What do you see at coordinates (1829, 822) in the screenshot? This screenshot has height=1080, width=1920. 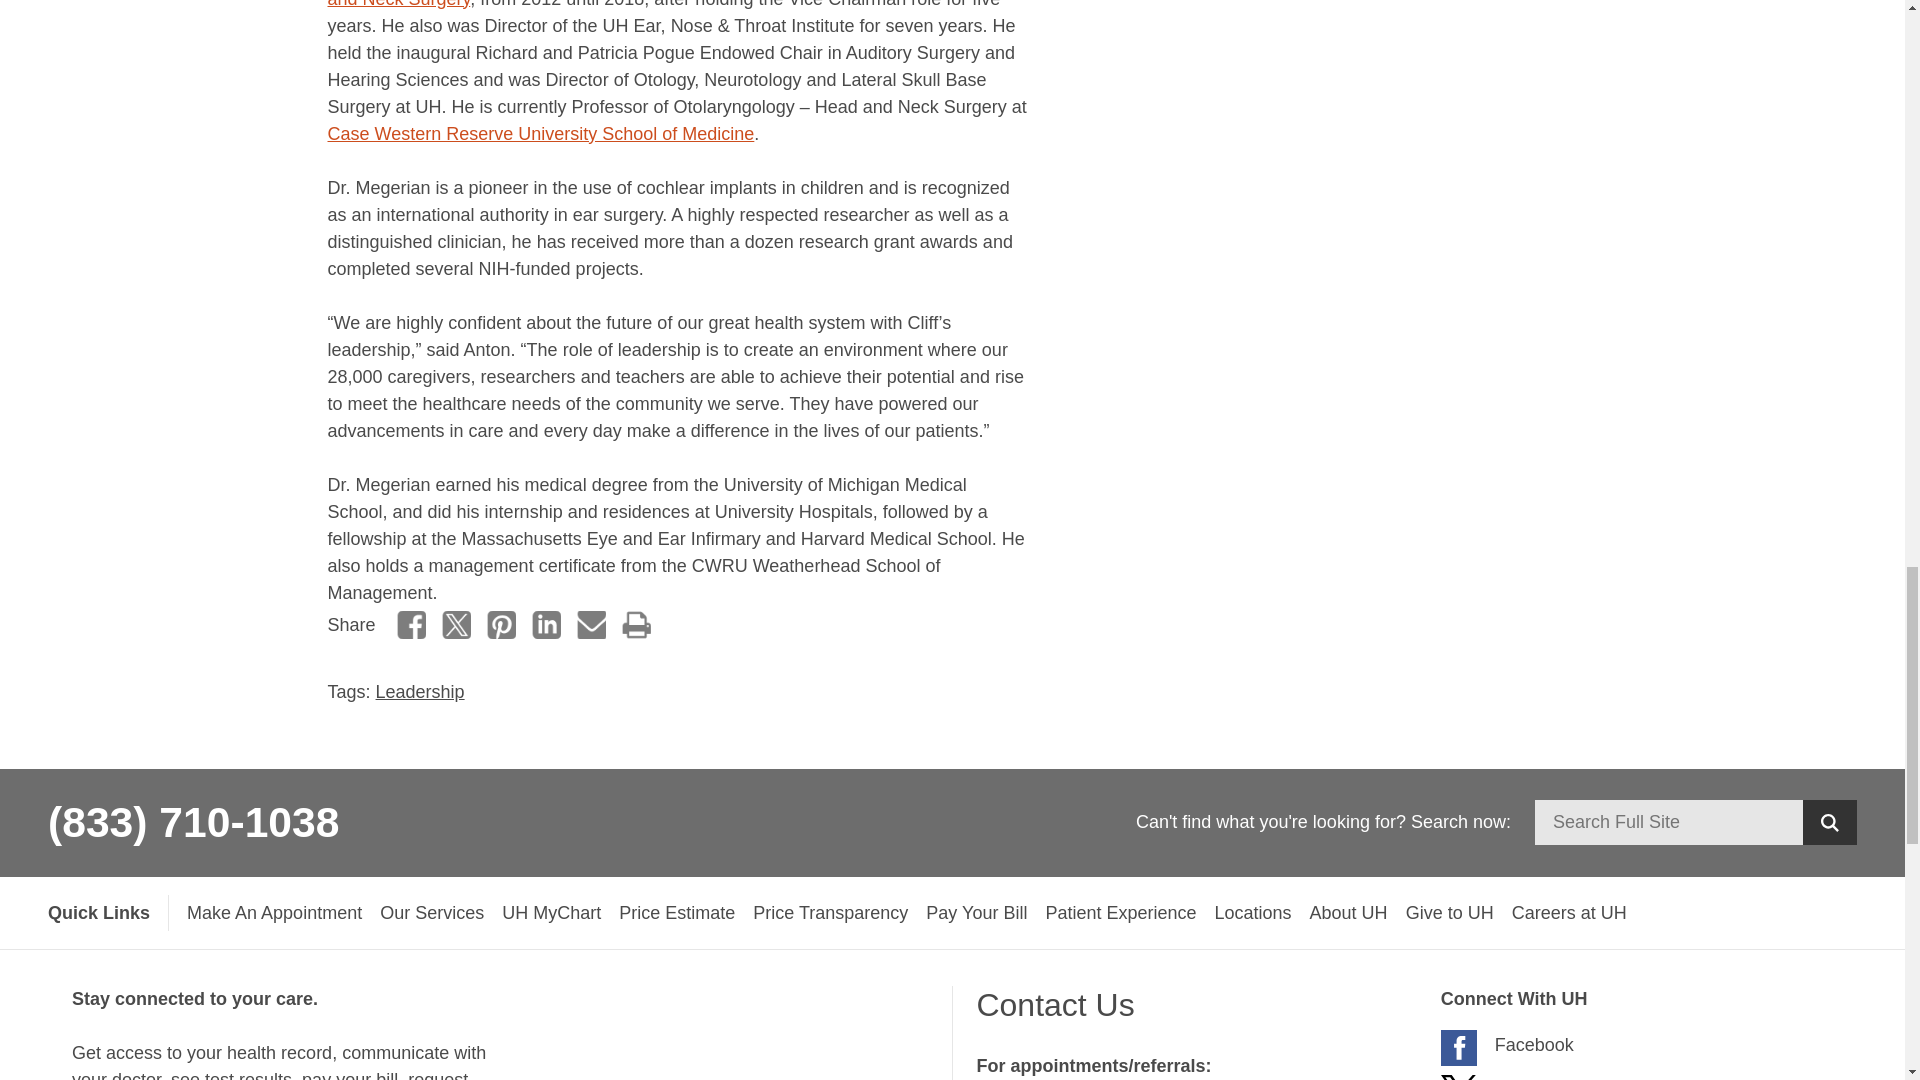 I see `Search` at bounding box center [1829, 822].